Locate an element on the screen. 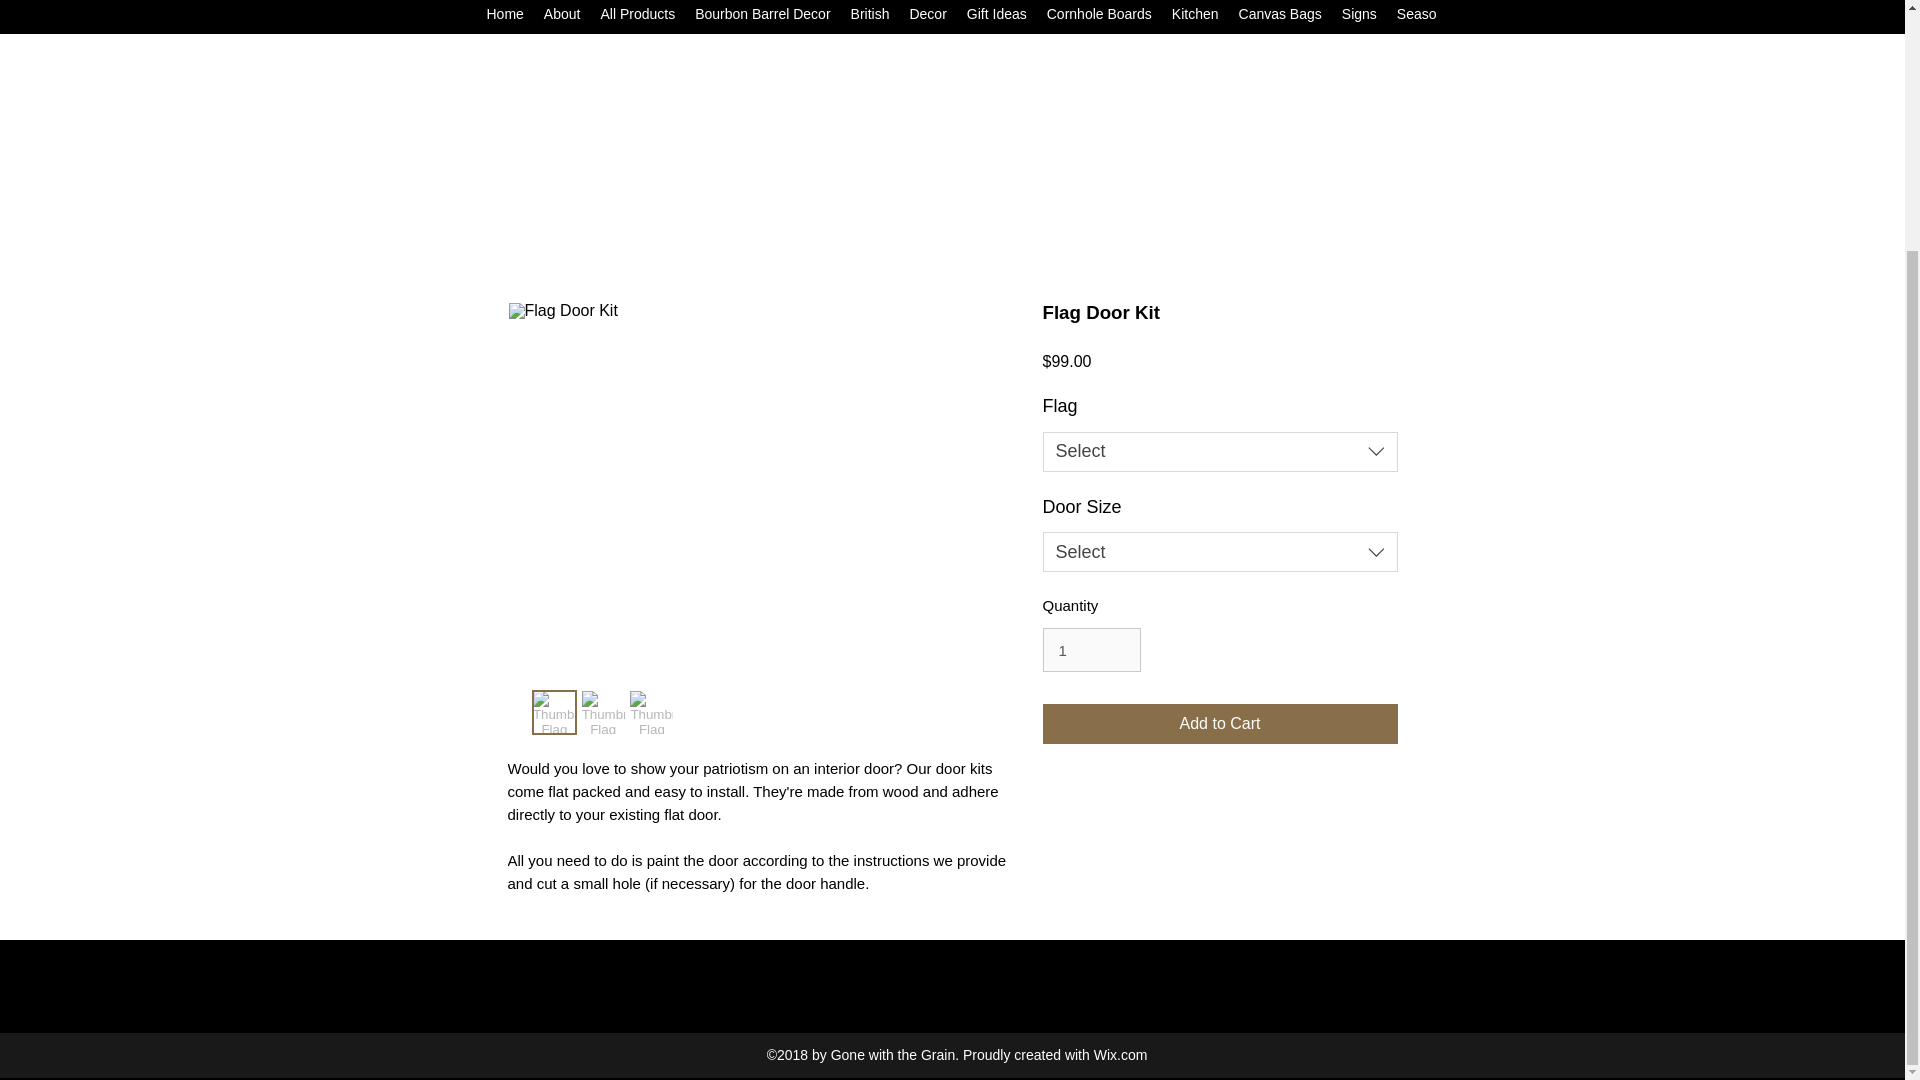  1 is located at coordinates (1091, 649).